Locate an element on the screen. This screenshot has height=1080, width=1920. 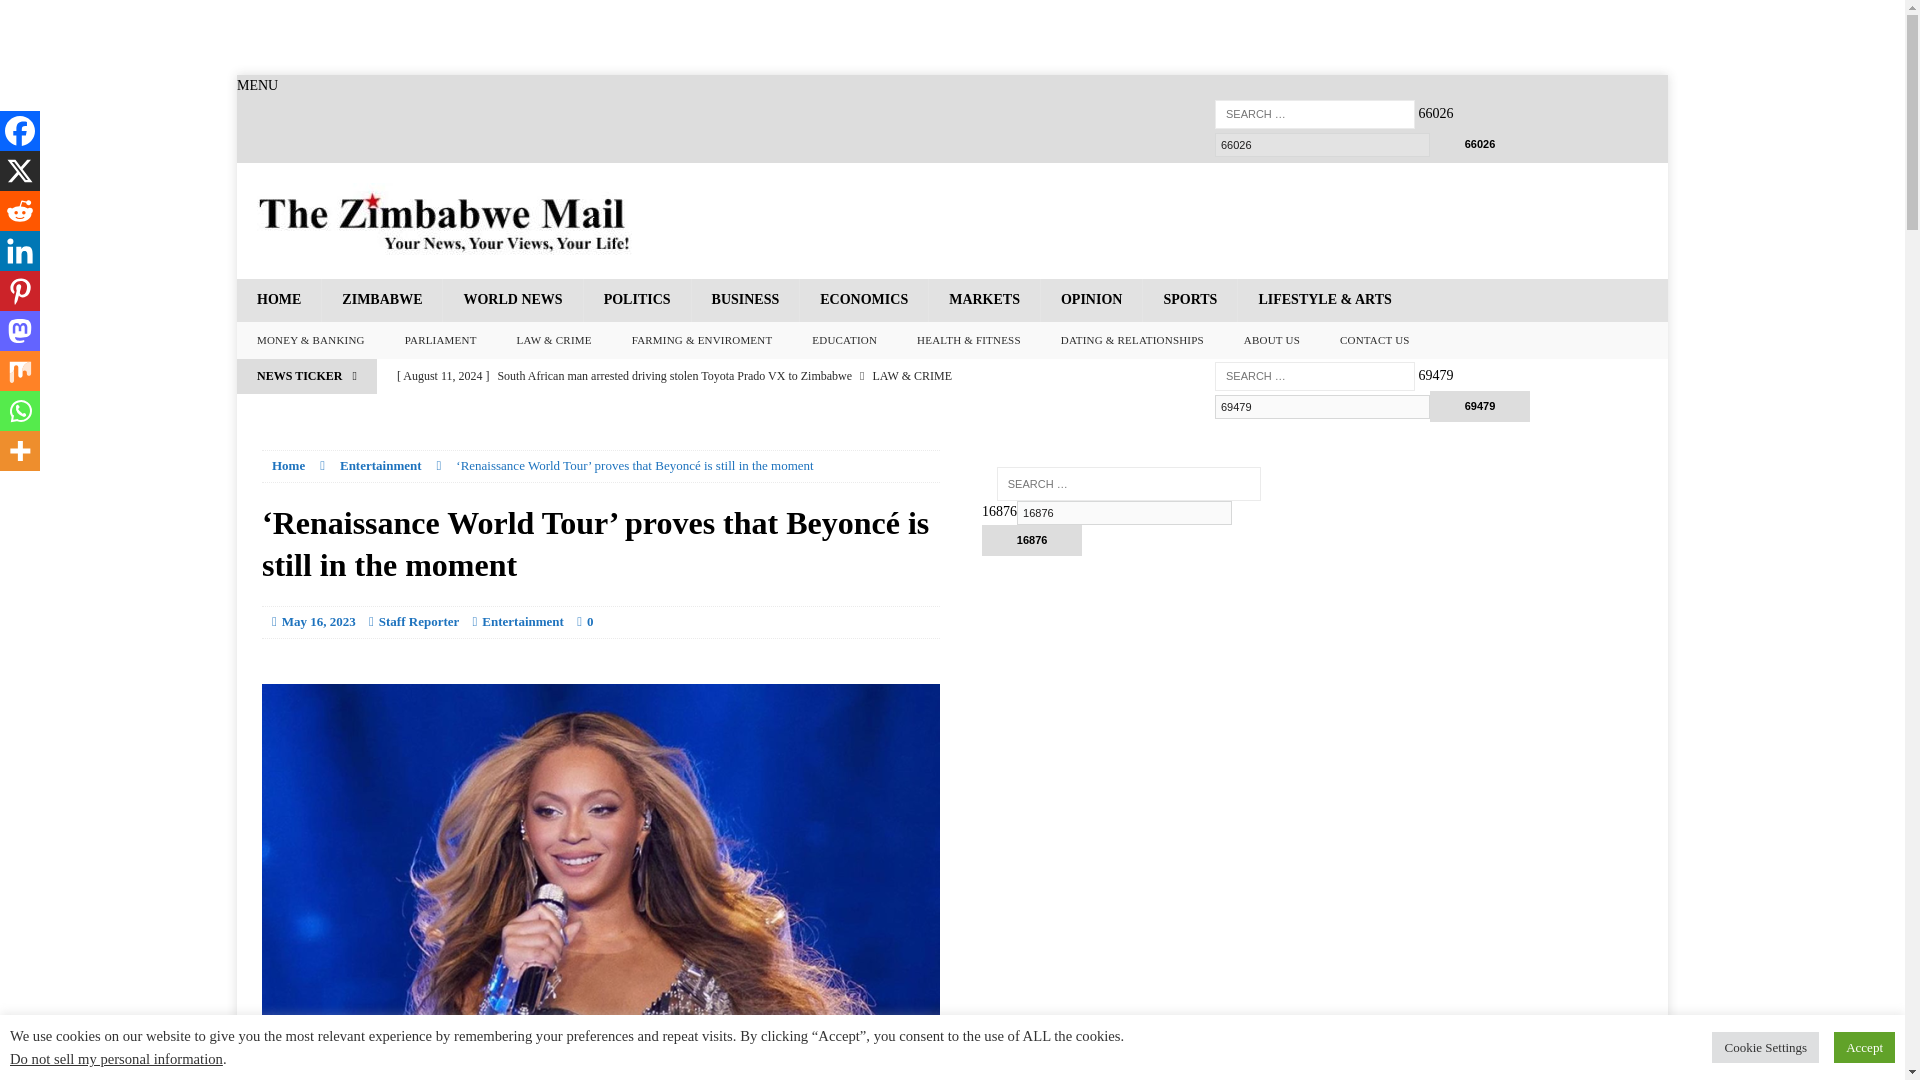
MARKETS is located at coordinates (984, 299).